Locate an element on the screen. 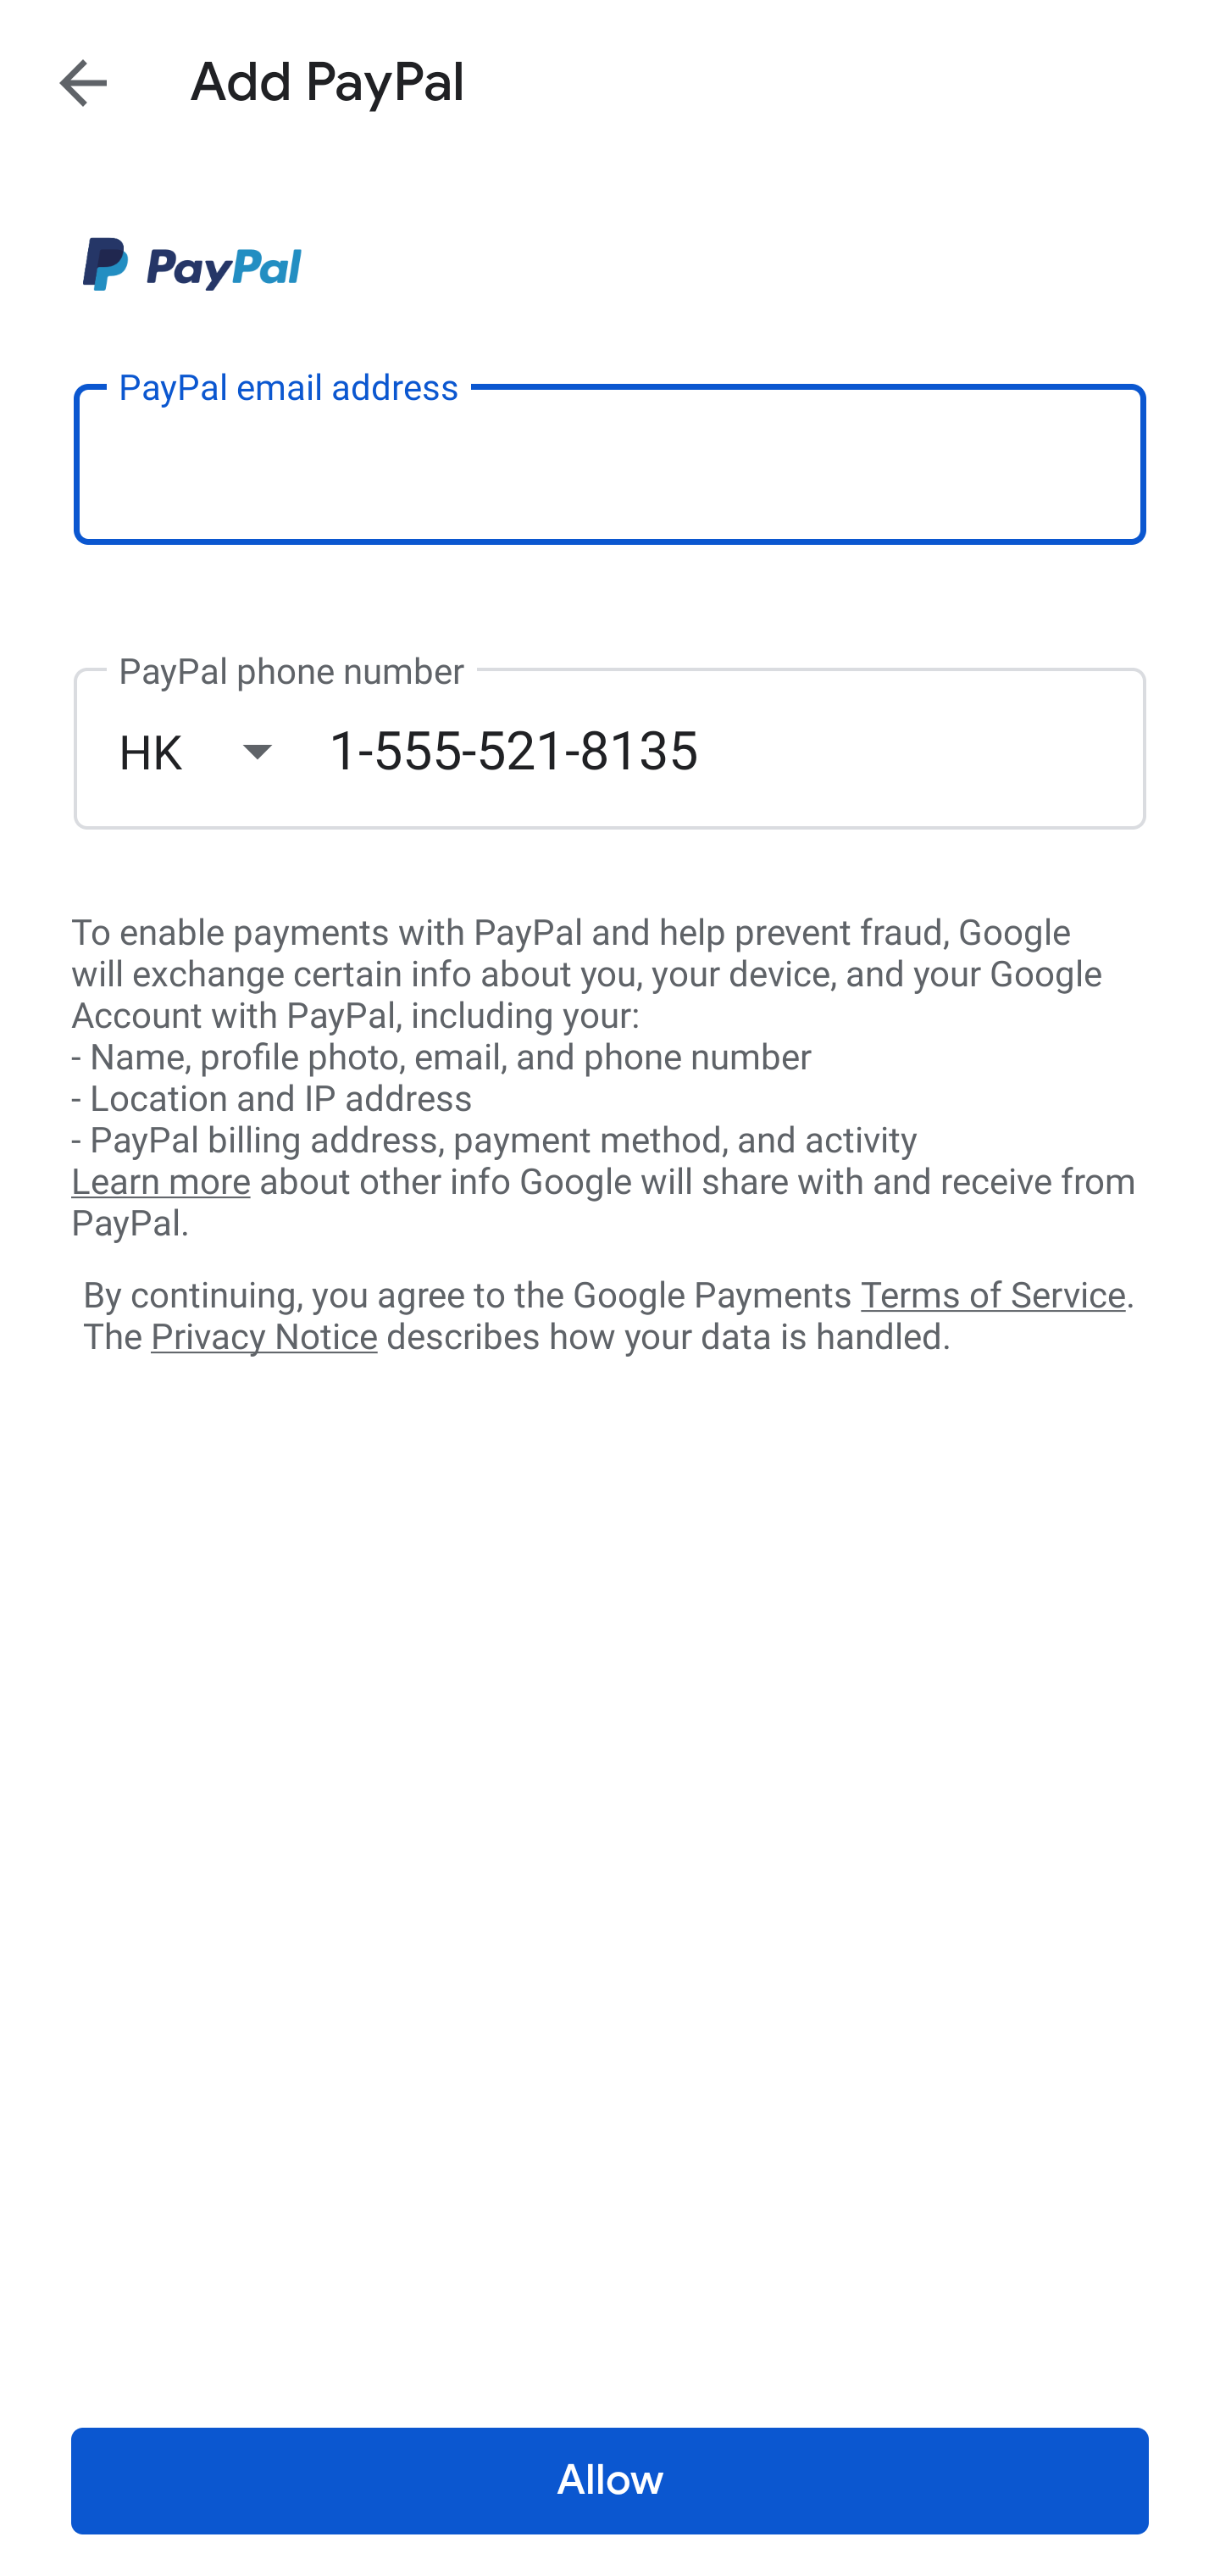 This screenshot has width=1220, height=2576. Learn more is located at coordinates (160, 1182).